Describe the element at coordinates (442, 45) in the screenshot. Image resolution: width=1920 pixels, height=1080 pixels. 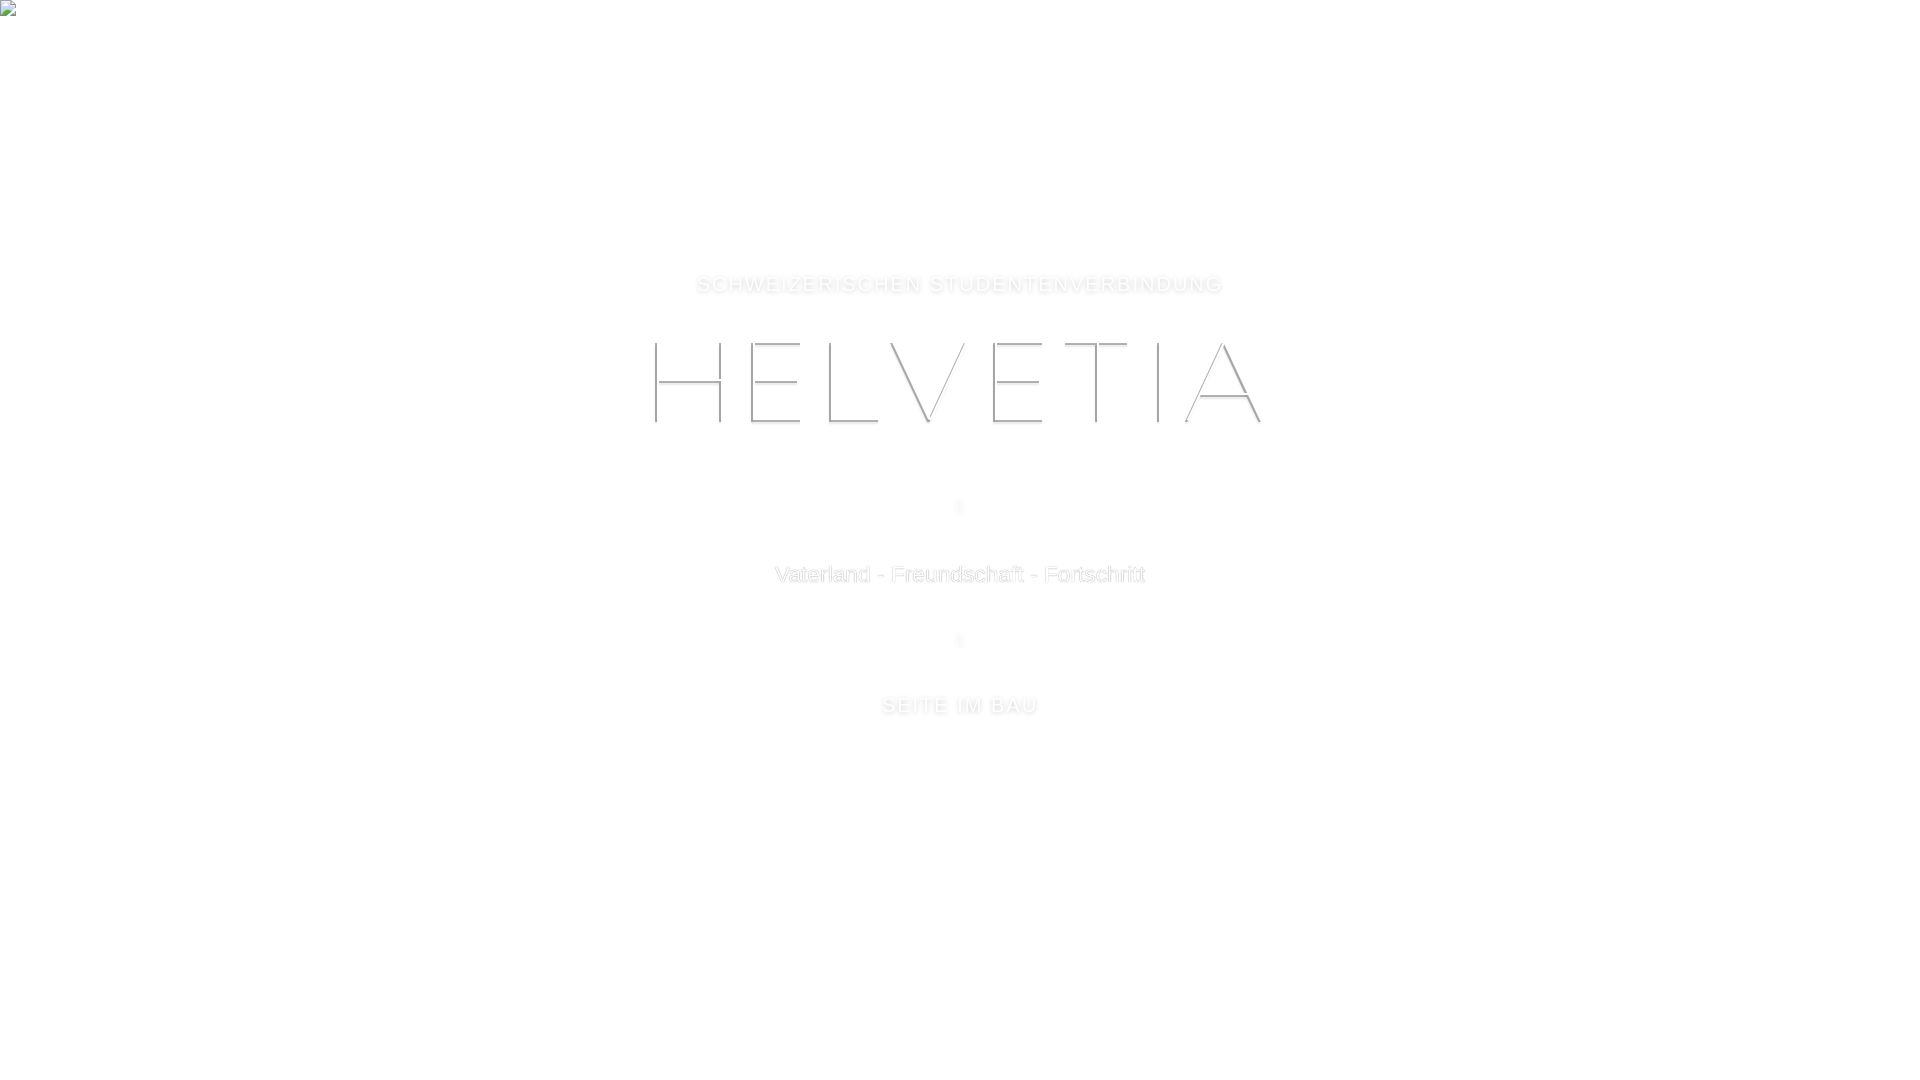
I see `Helvetia` at that location.